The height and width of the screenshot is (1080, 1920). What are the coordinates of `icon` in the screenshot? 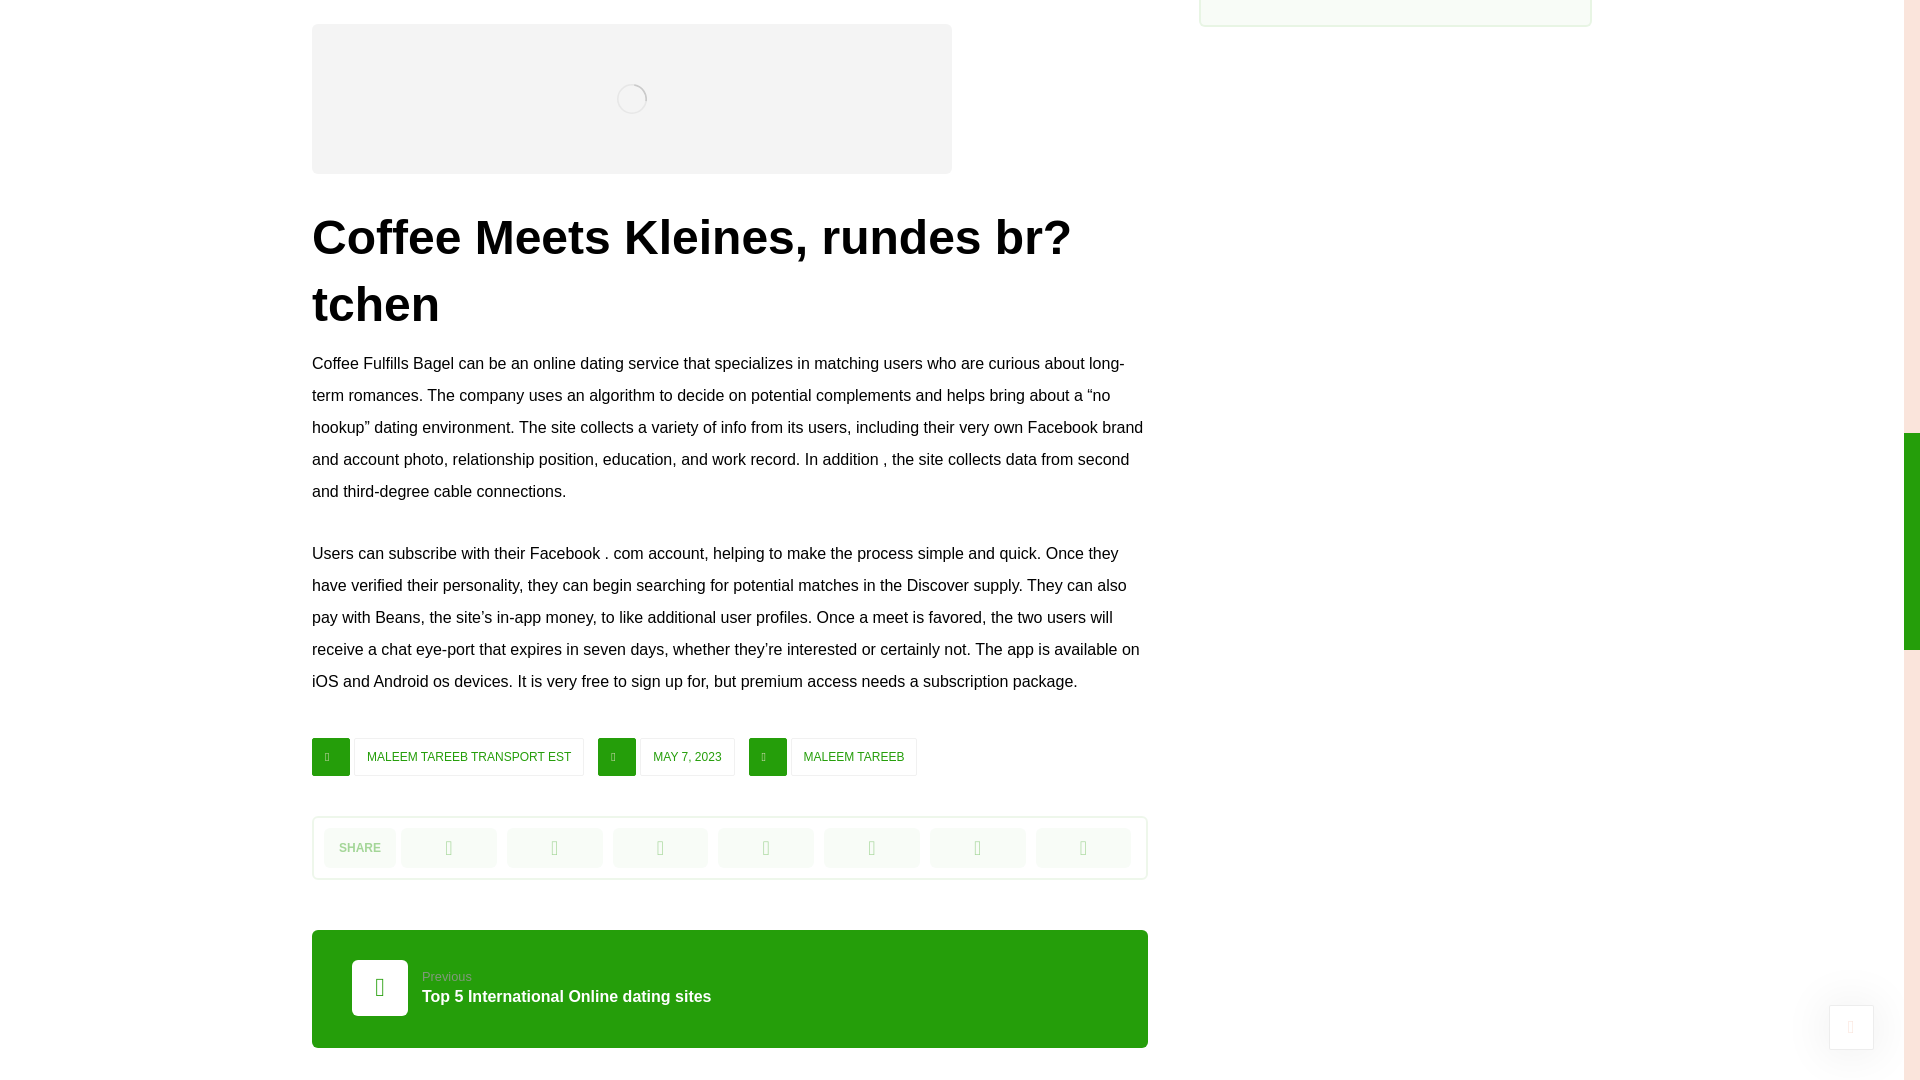 It's located at (532, 986).